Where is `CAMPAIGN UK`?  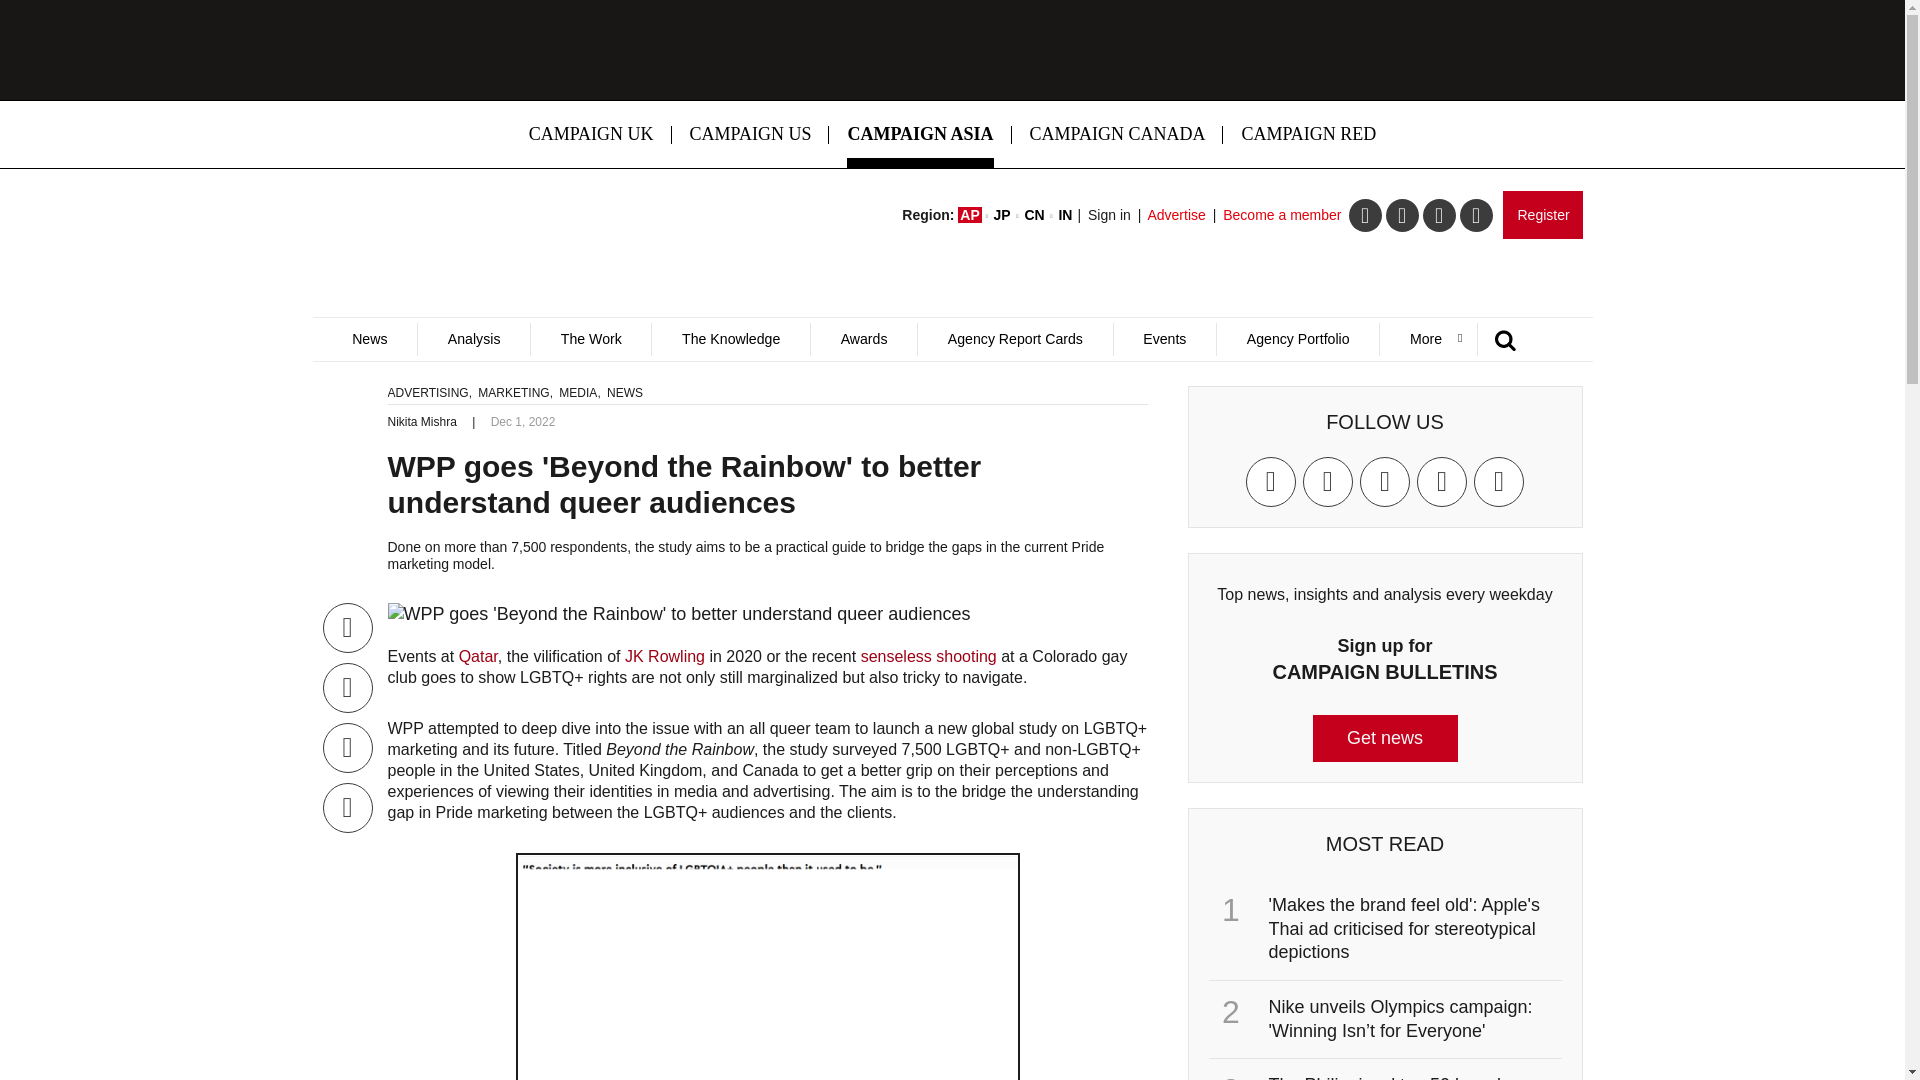 CAMPAIGN UK is located at coordinates (591, 134).